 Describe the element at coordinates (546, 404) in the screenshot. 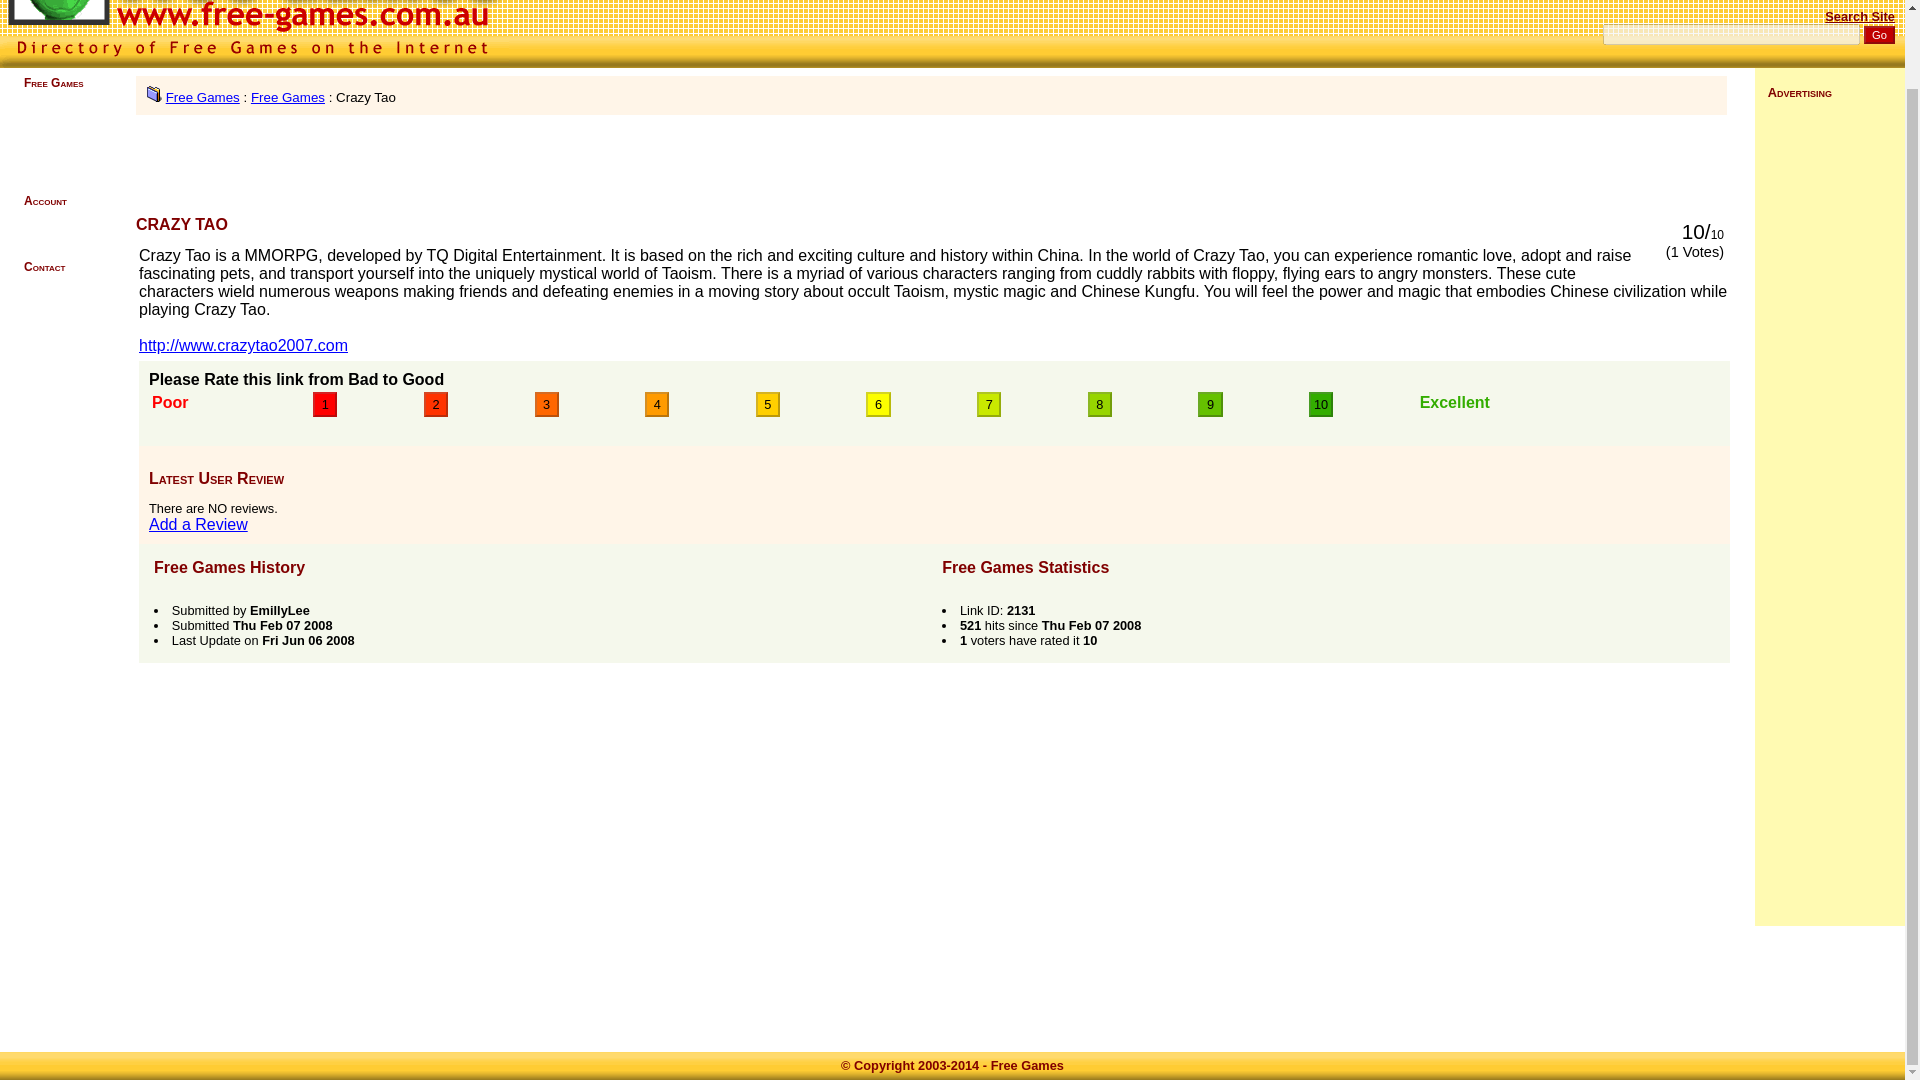

I see ` 3 ` at that location.